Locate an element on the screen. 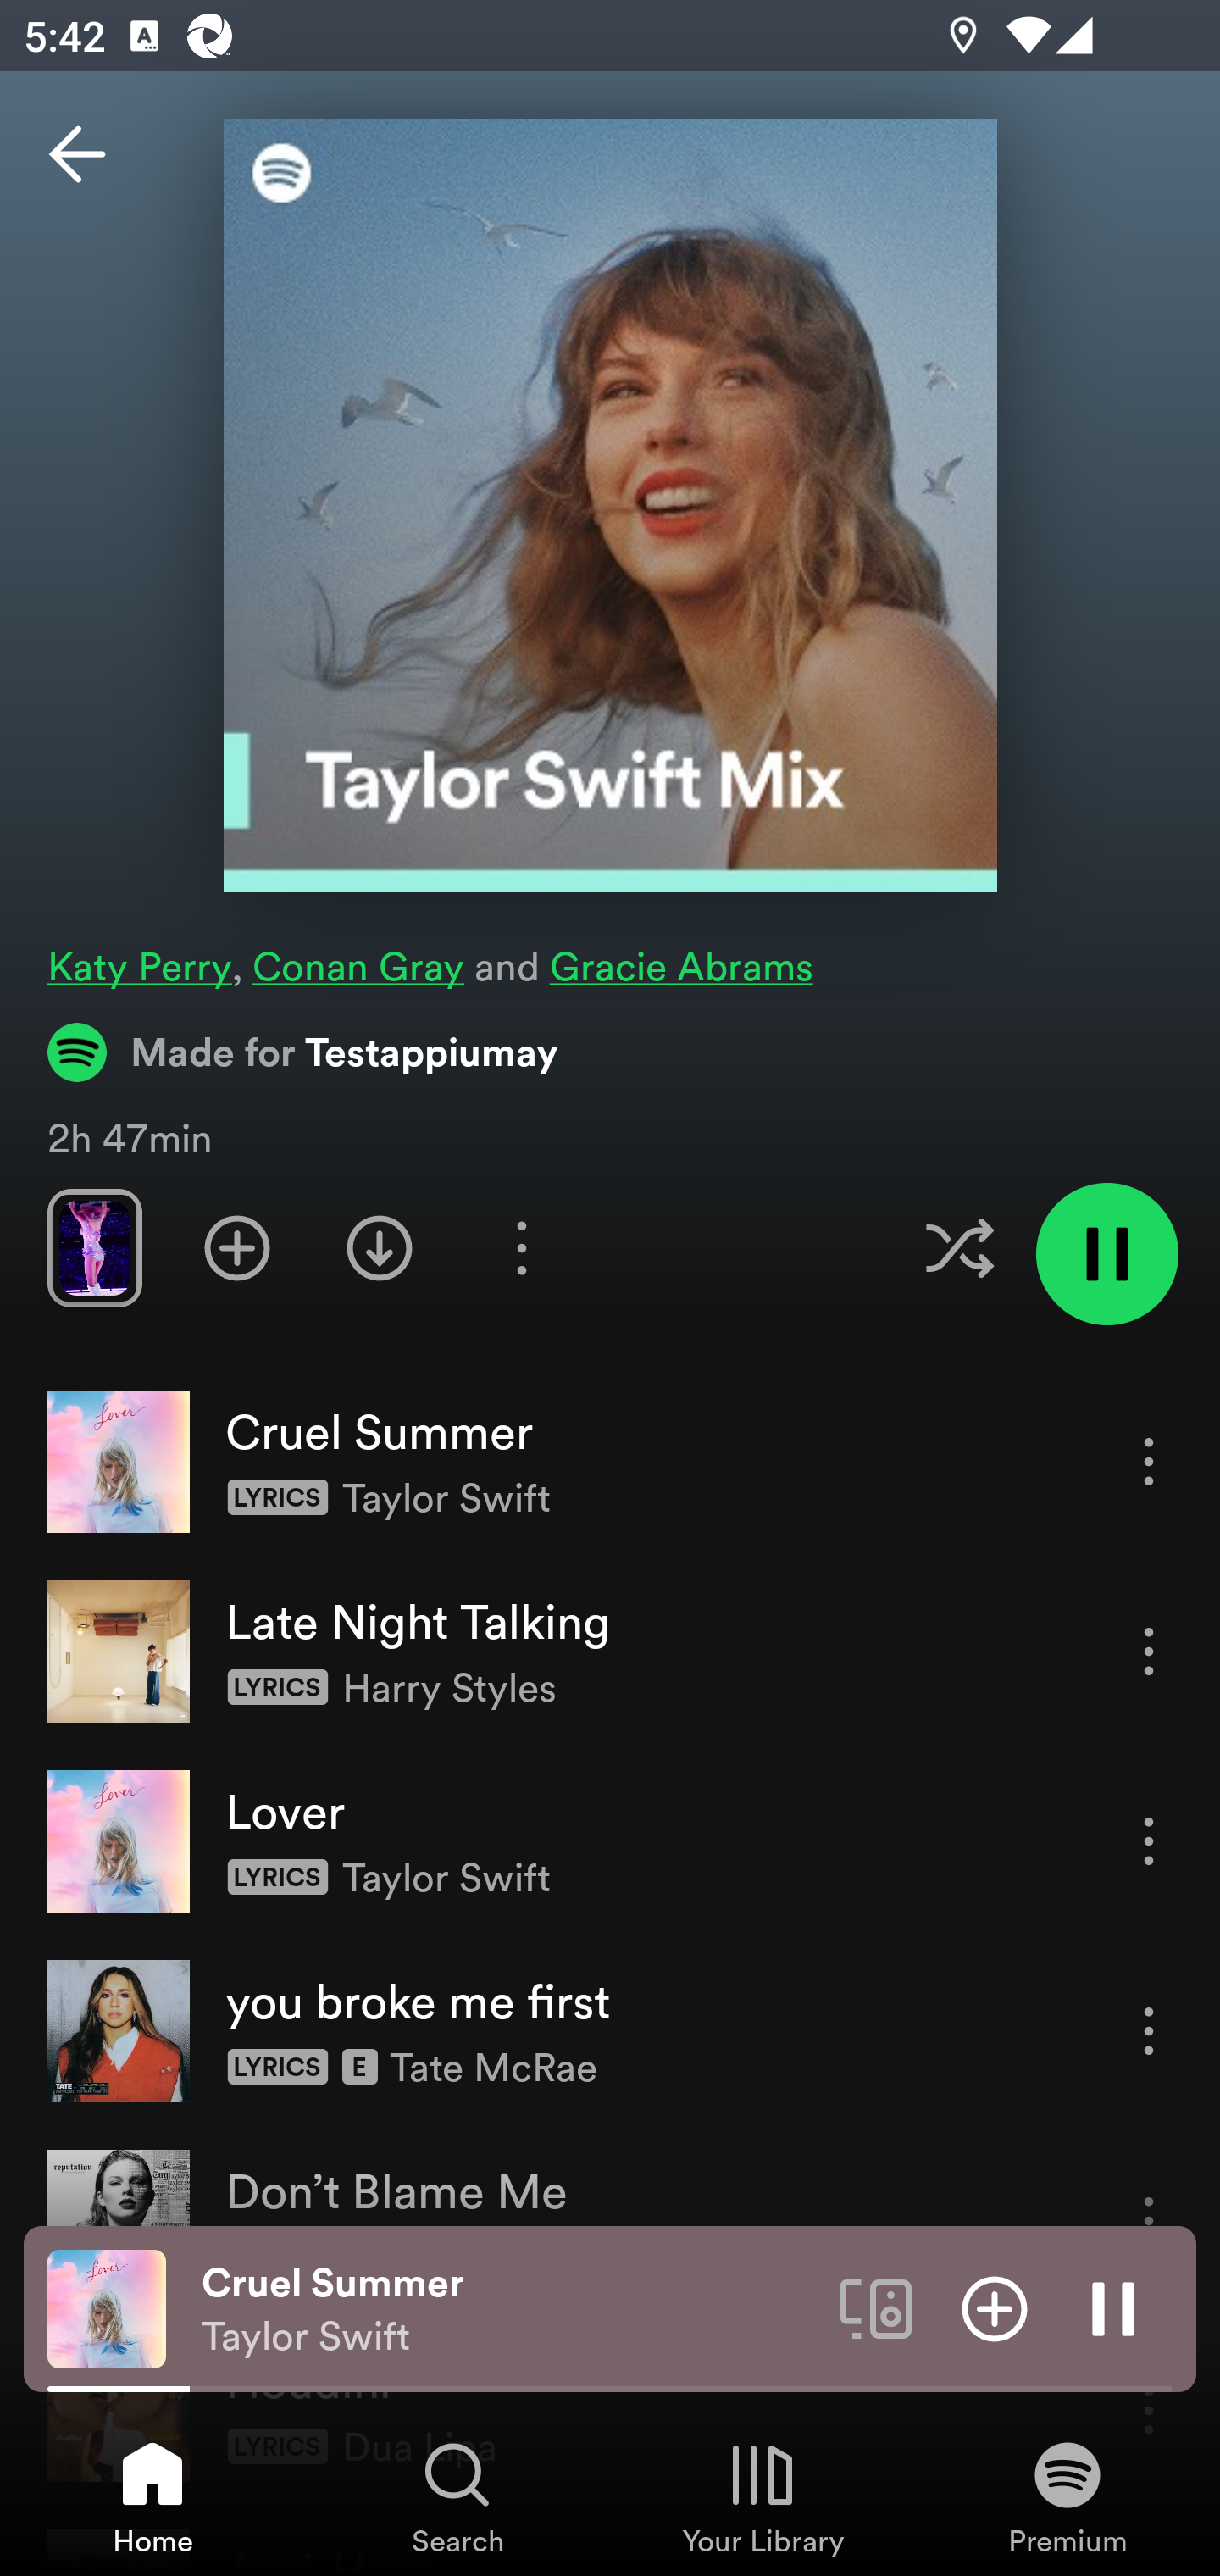  Add item is located at coordinates (995, 2307).